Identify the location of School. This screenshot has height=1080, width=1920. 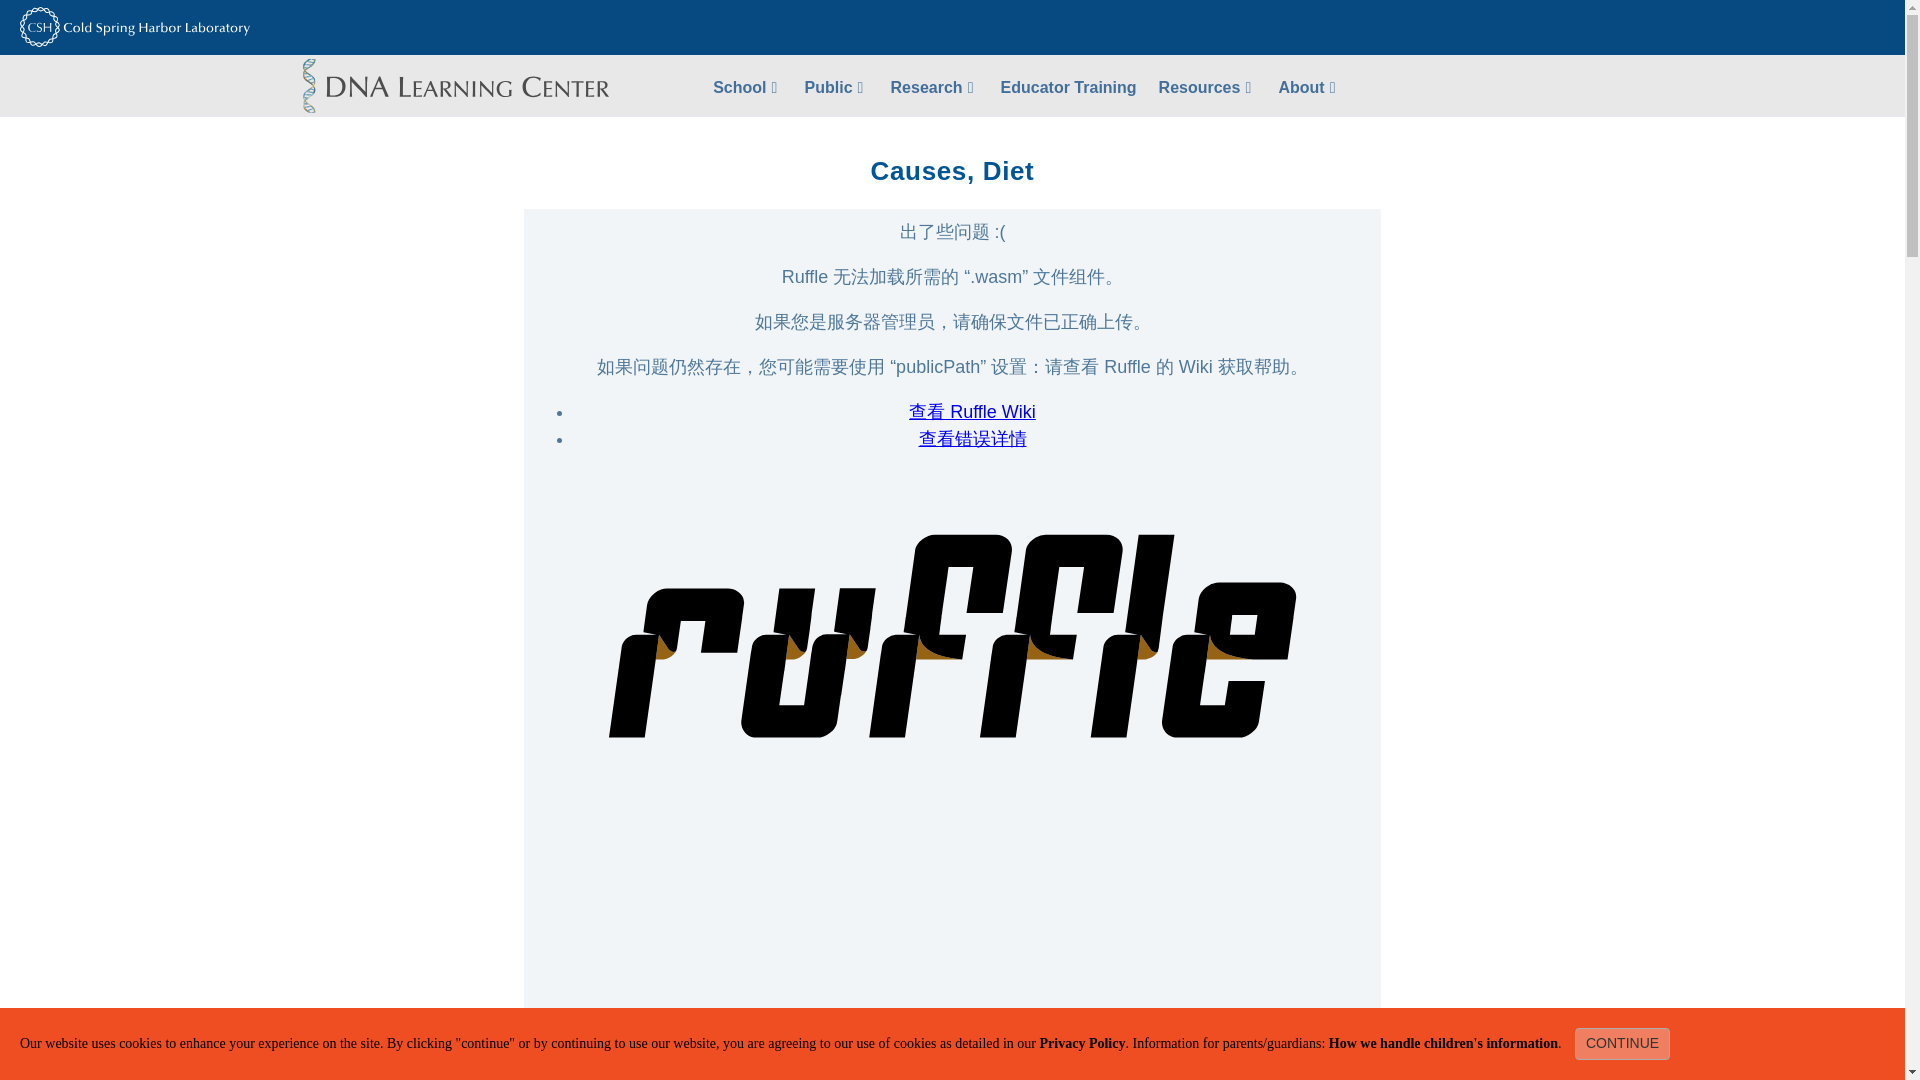
(747, 86).